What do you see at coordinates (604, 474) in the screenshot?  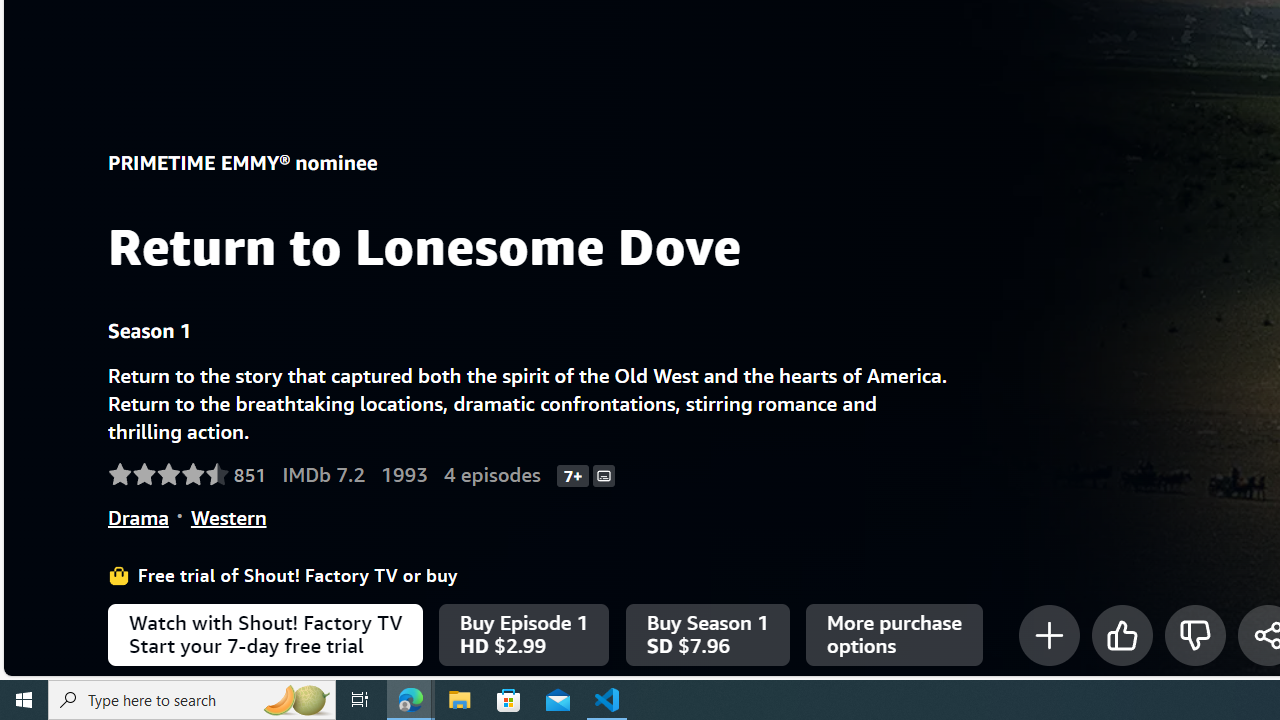 I see `Subtitles` at bounding box center [604, 474].